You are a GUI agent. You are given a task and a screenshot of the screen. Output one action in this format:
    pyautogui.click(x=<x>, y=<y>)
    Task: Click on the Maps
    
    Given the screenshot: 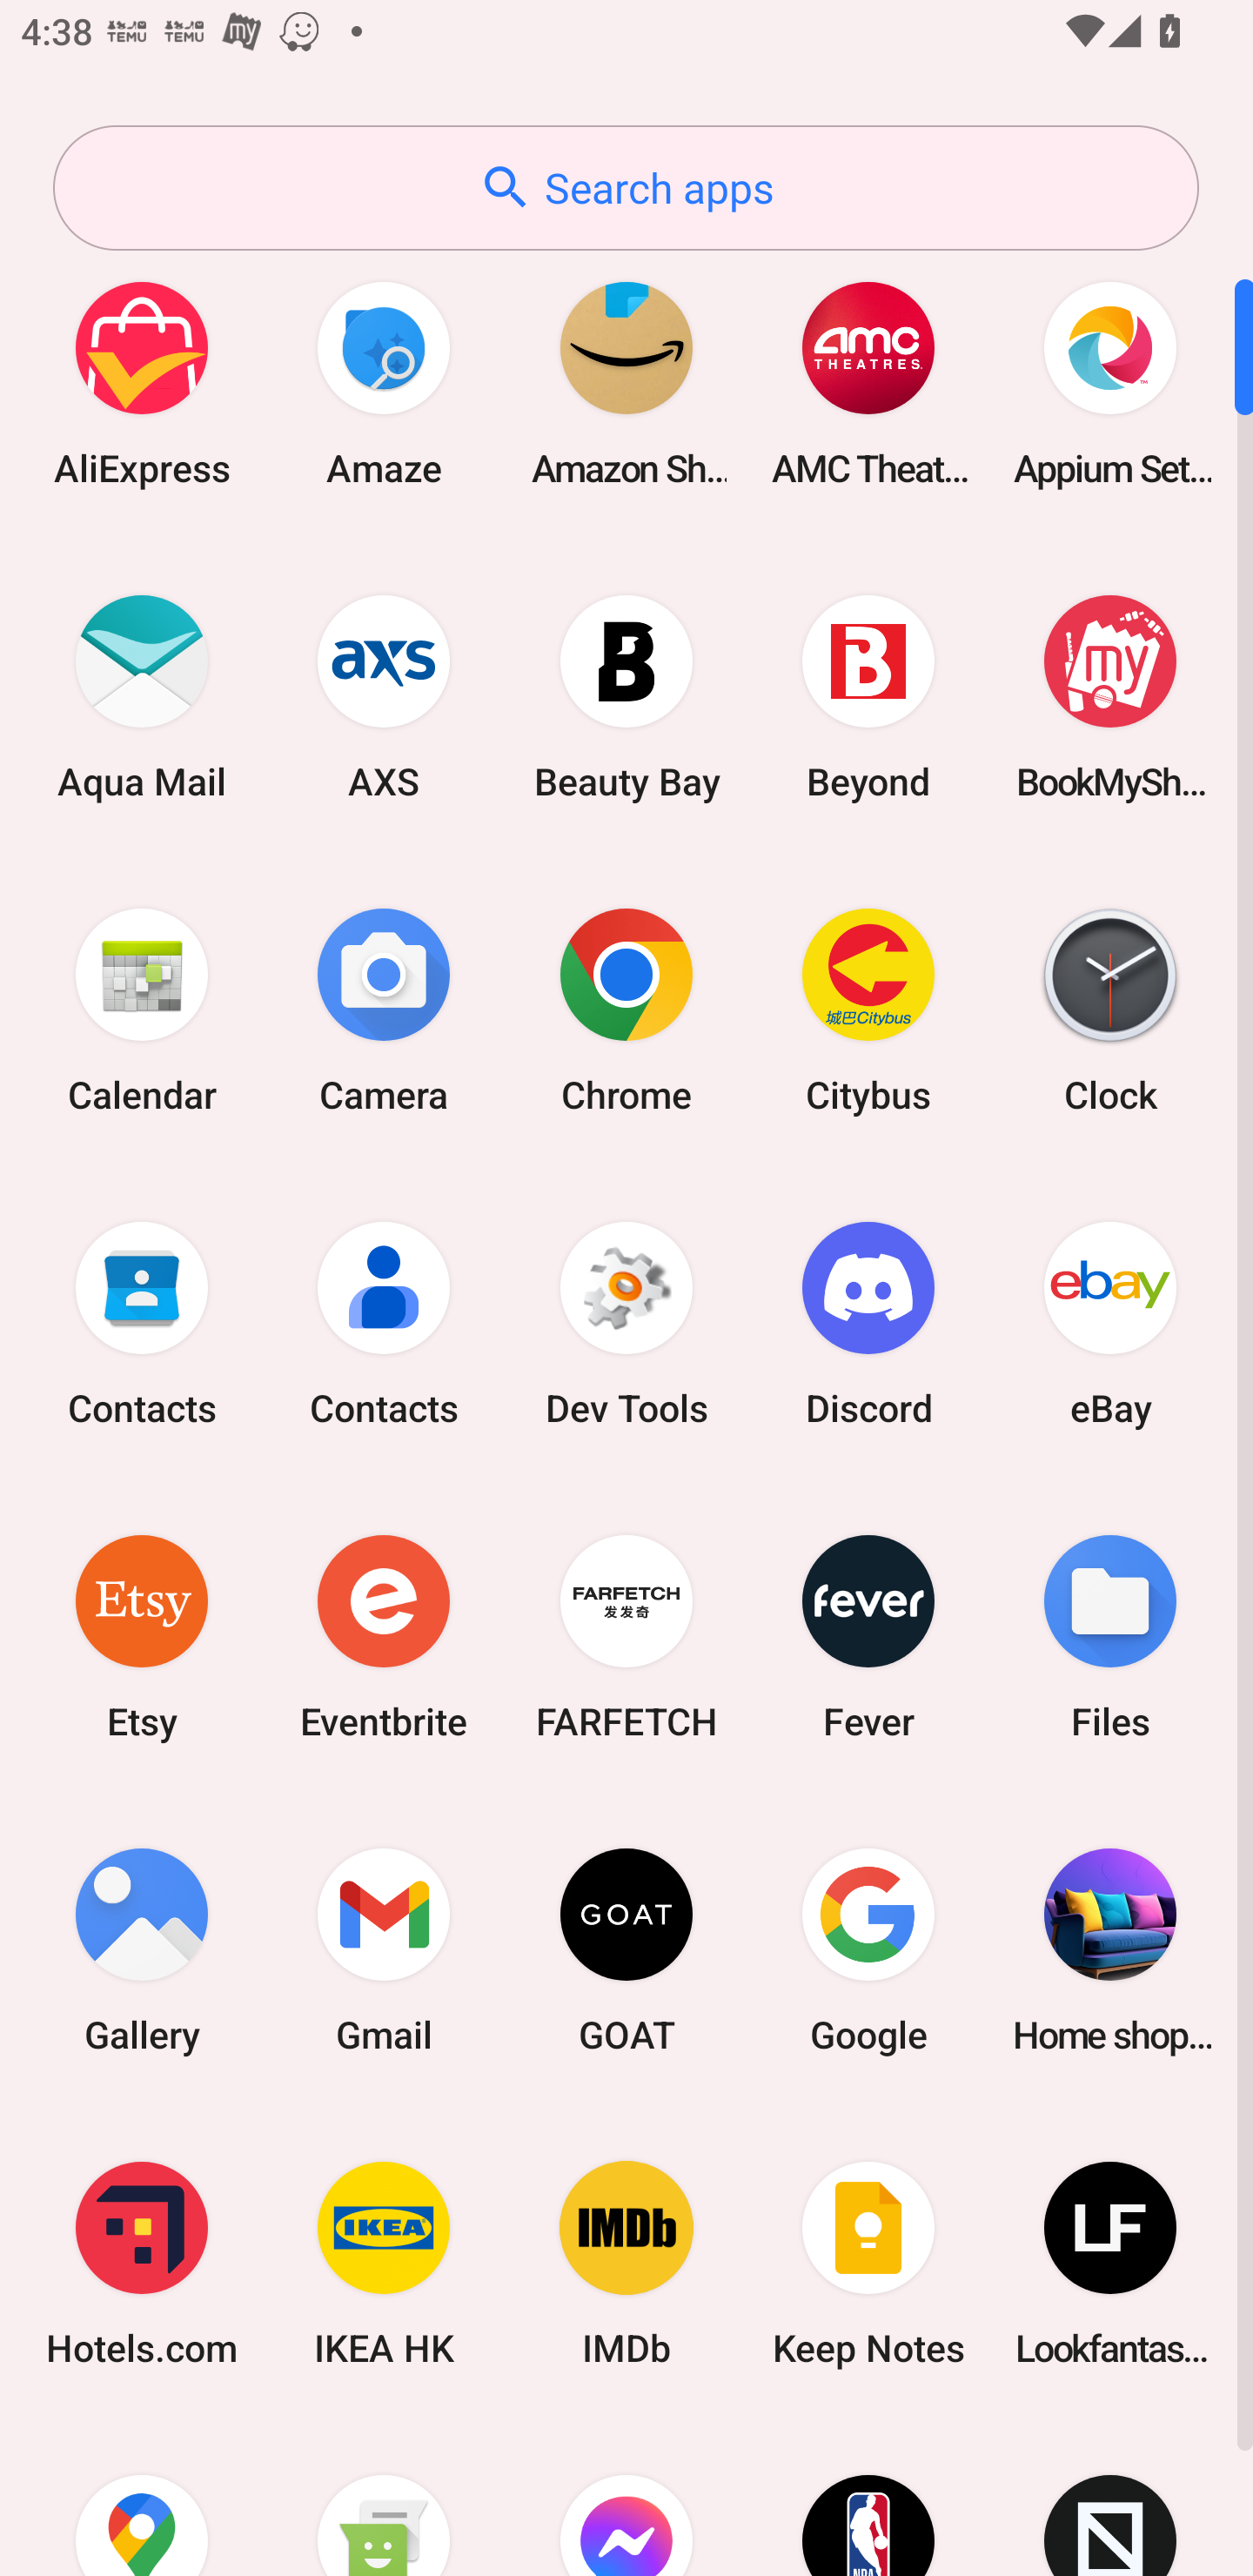 What is the action you would take?
    pyautogui.click(x=142, y=2499)
    